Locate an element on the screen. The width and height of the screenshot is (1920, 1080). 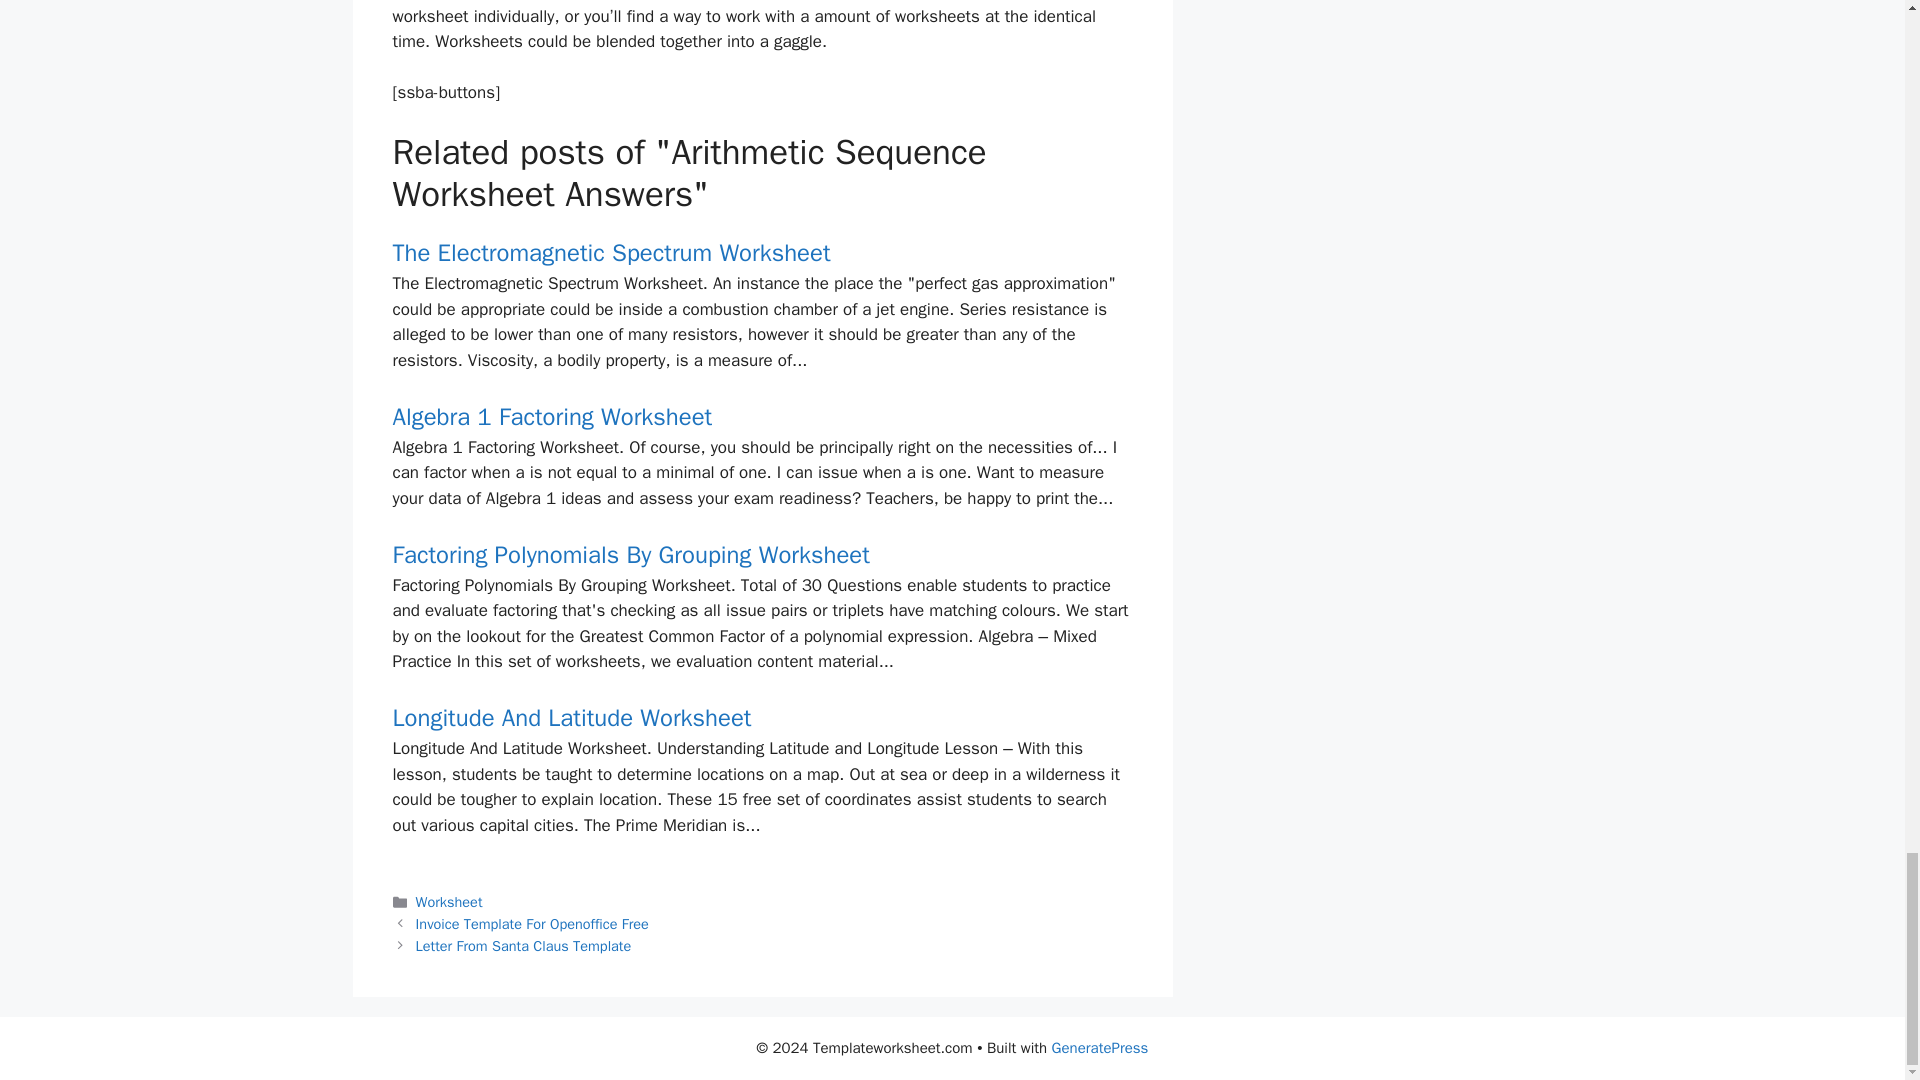
Longitude And Latitude Worksheet is located at coordinates (570, 718).